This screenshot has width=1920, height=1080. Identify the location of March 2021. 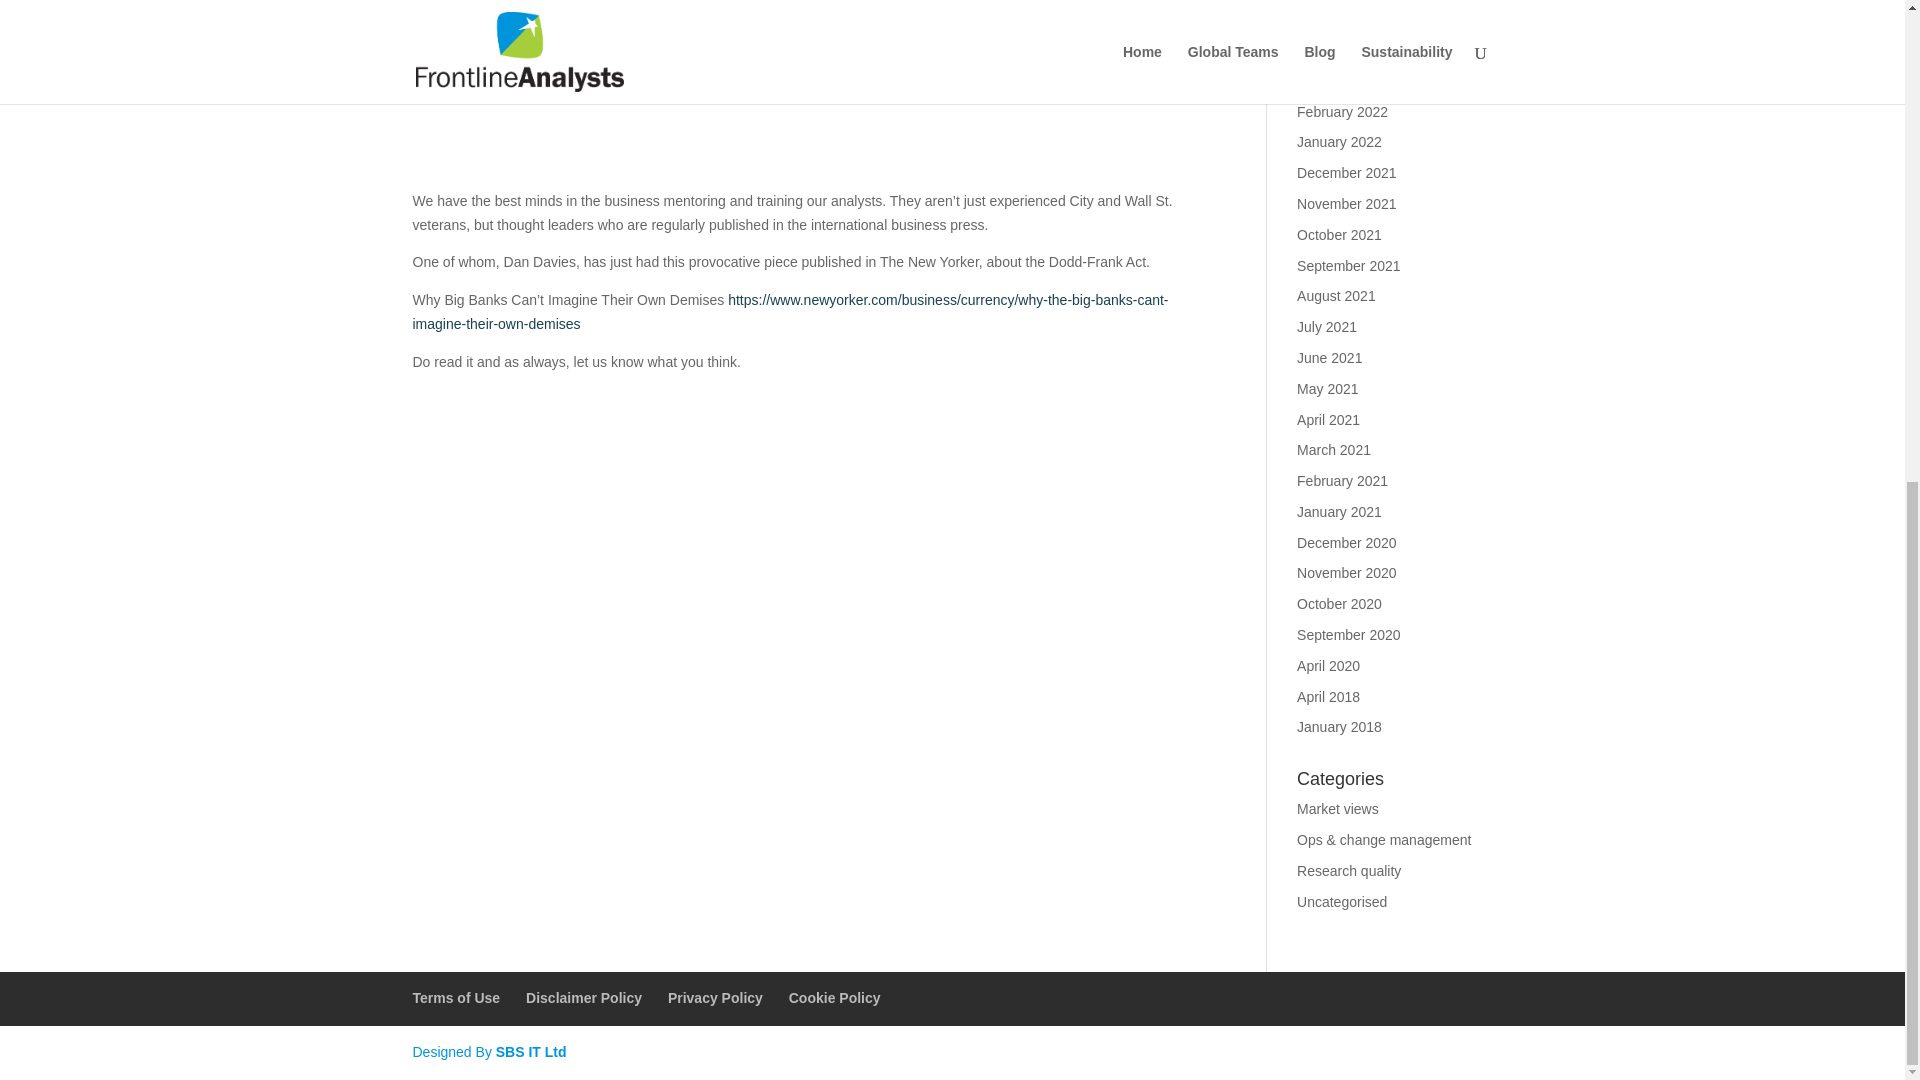
(1334, 449).